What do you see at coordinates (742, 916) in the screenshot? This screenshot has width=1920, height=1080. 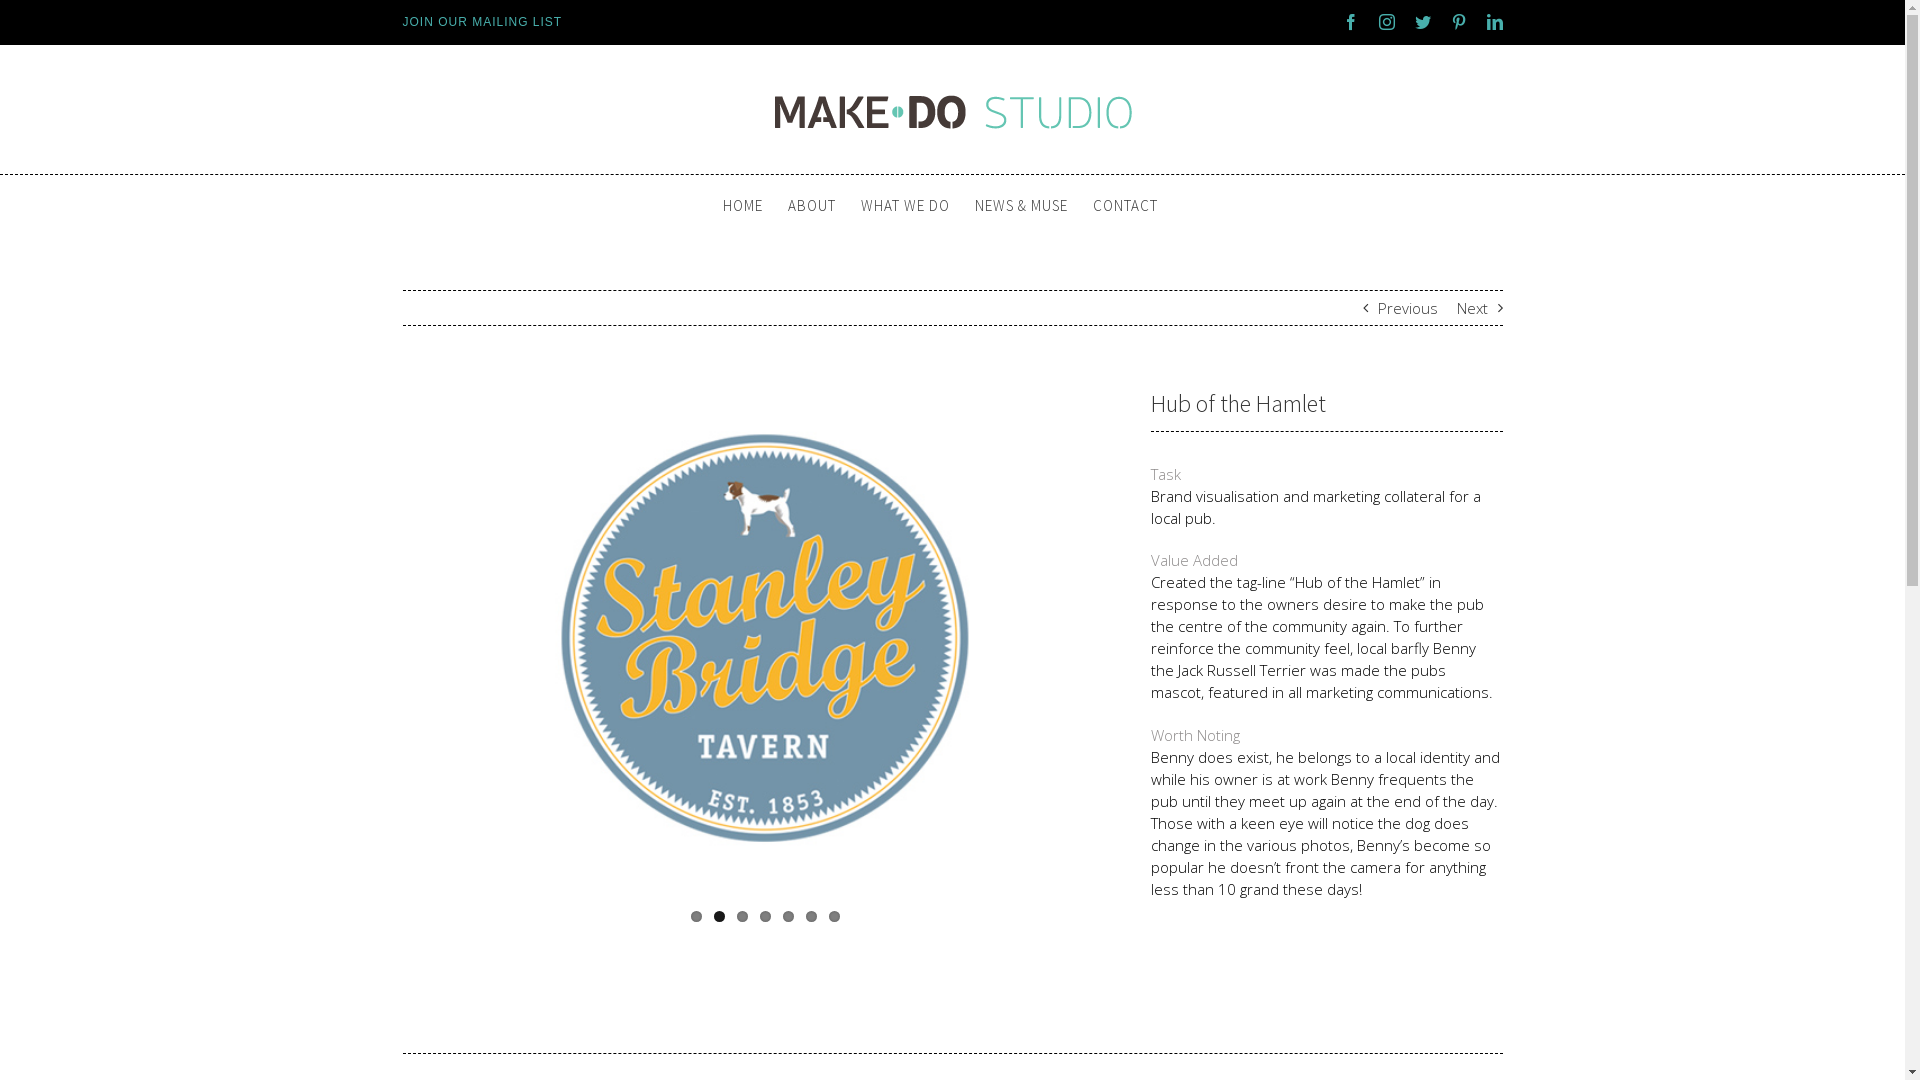 I see `3` at bounding box center [742, 916].